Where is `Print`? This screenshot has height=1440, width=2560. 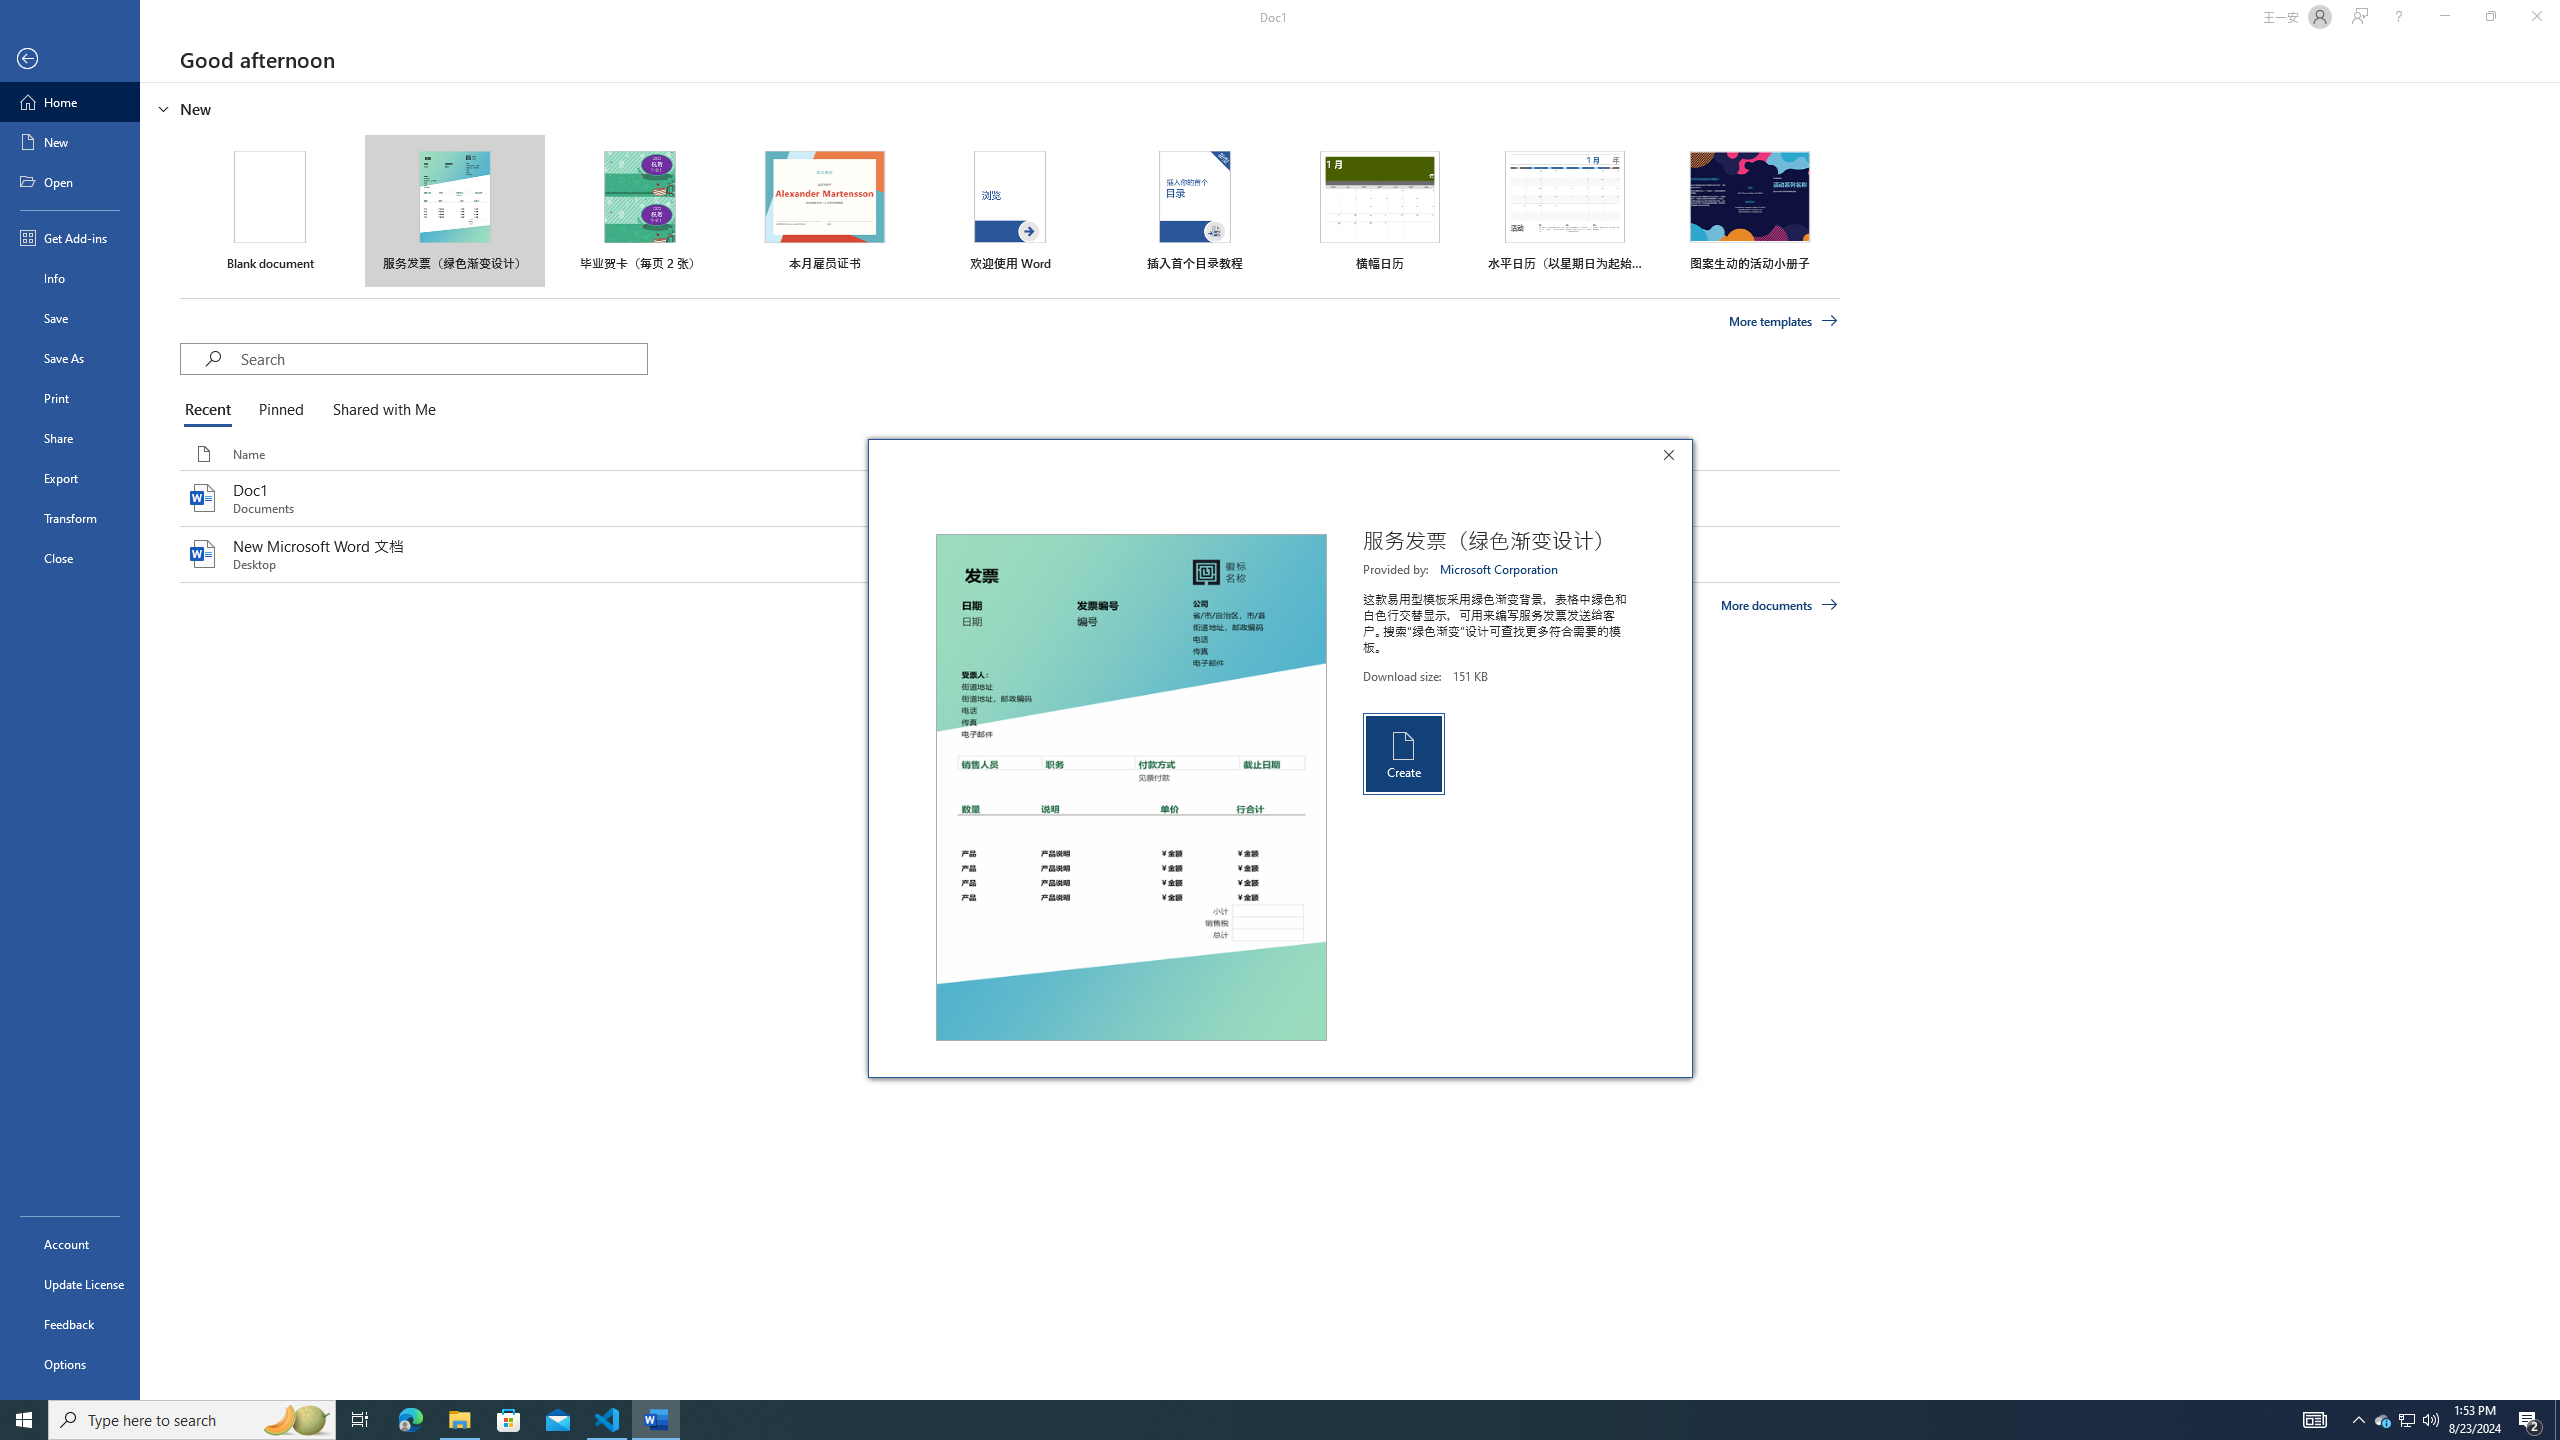 Print is located at coordinates (70, 397).